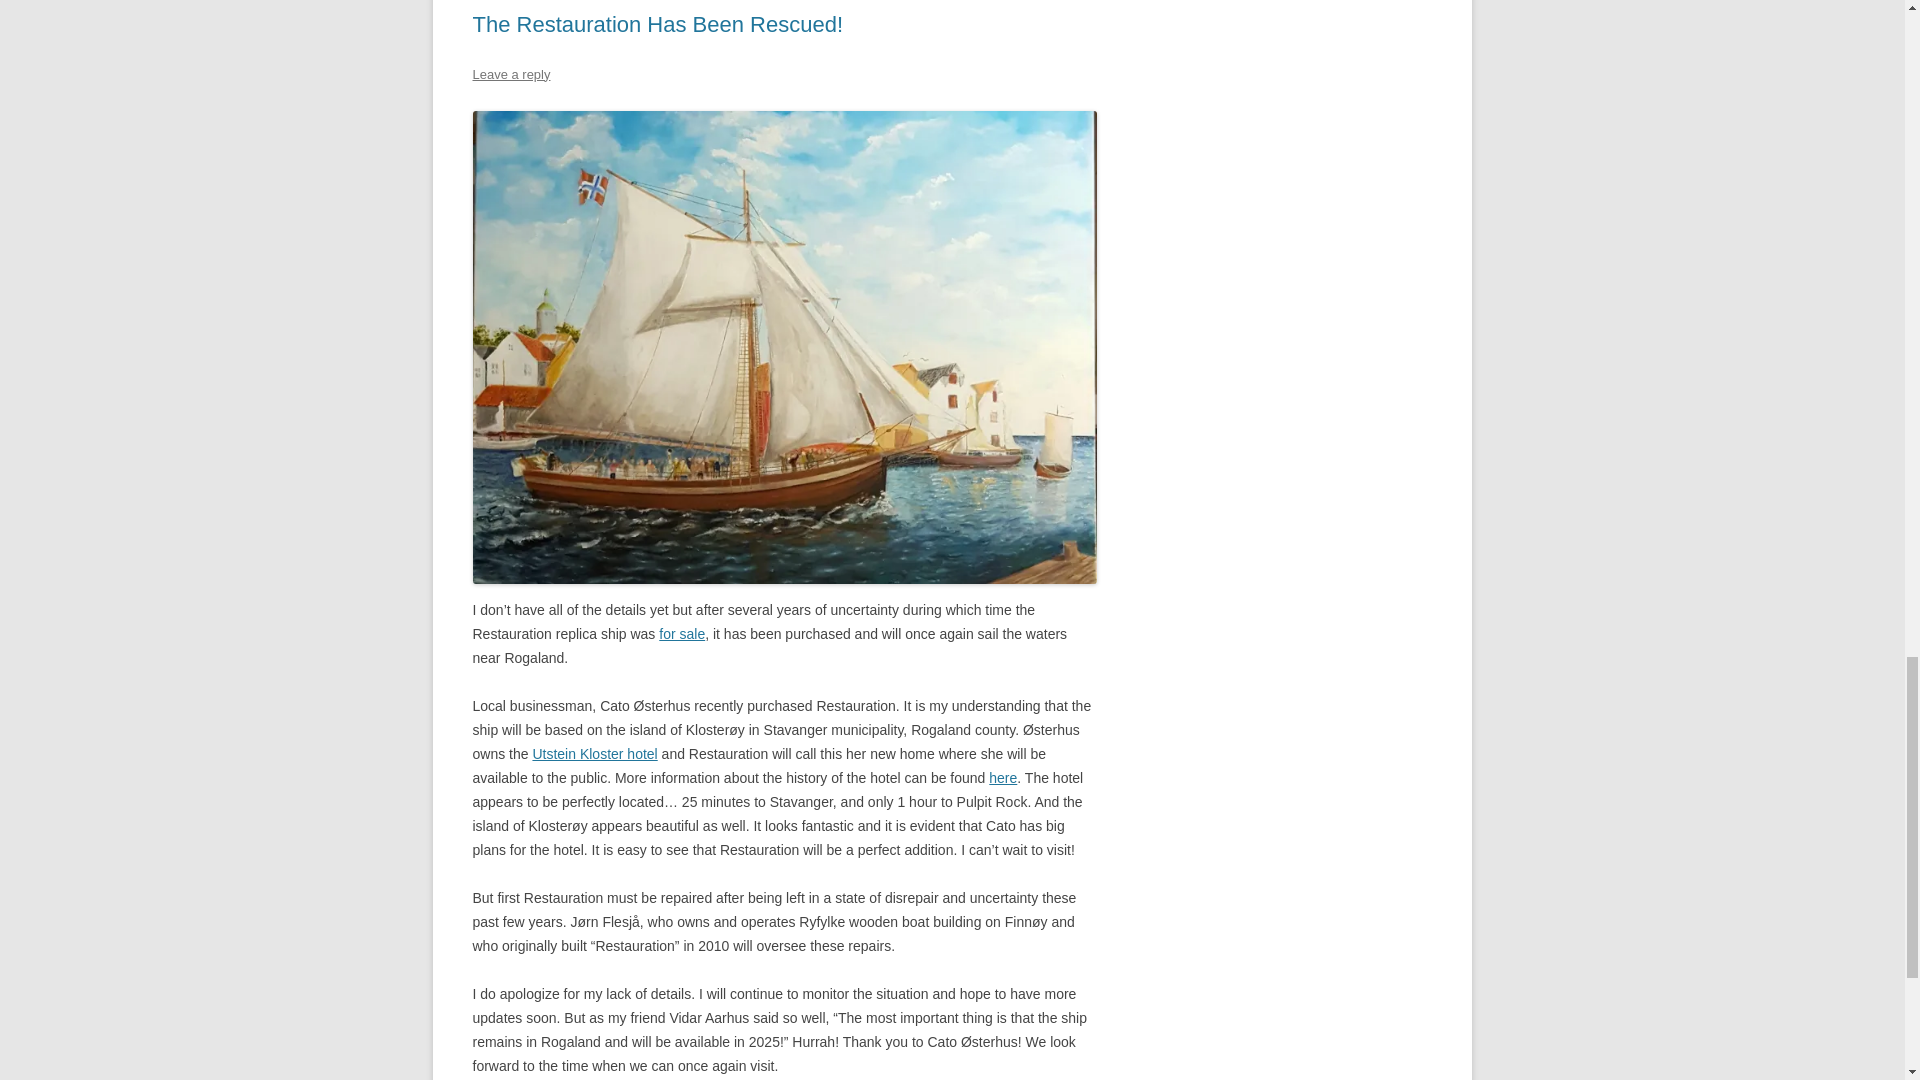 The height and width of the screenshot is (1080, 1920). What do you see at coordinates (1002, 778) in the screenshot?
I see `here` at bounding box center [1002, 778].